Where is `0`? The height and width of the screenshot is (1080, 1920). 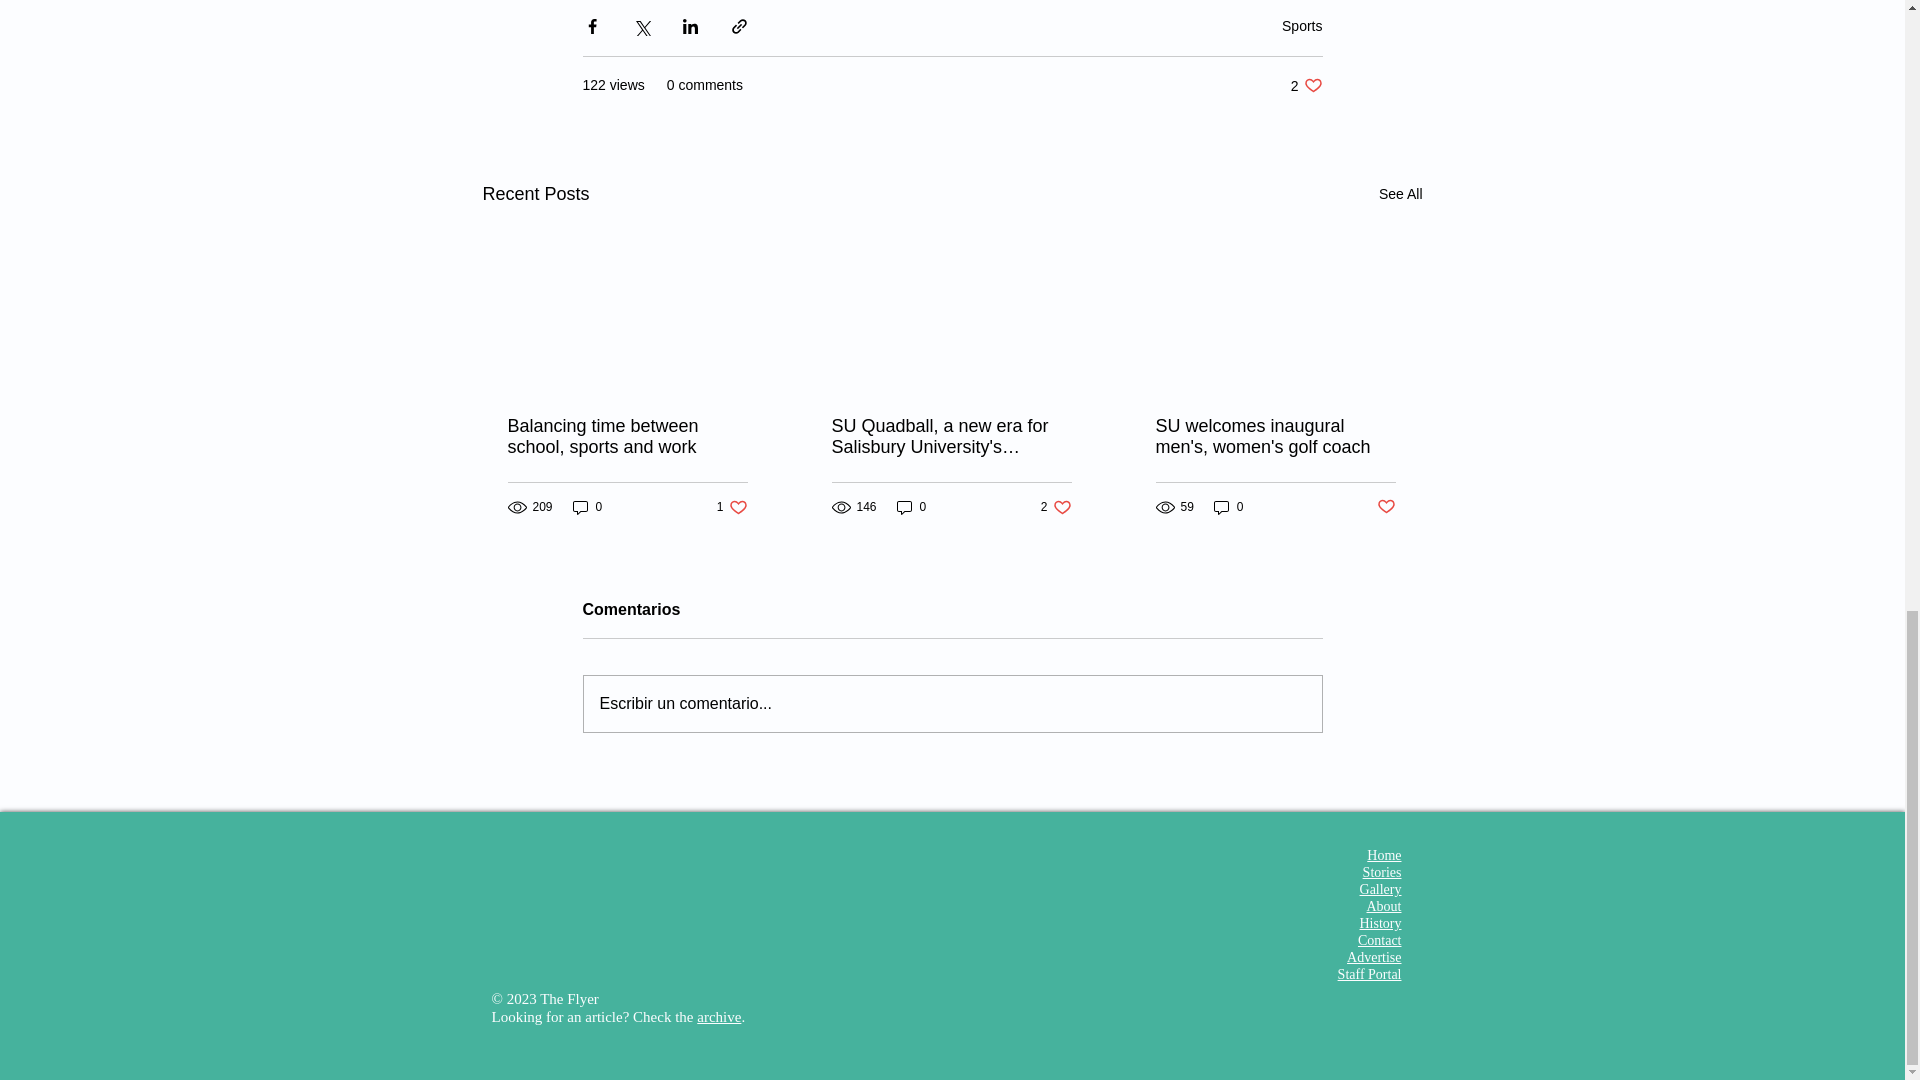
0 is located at coordinates (628, 436).